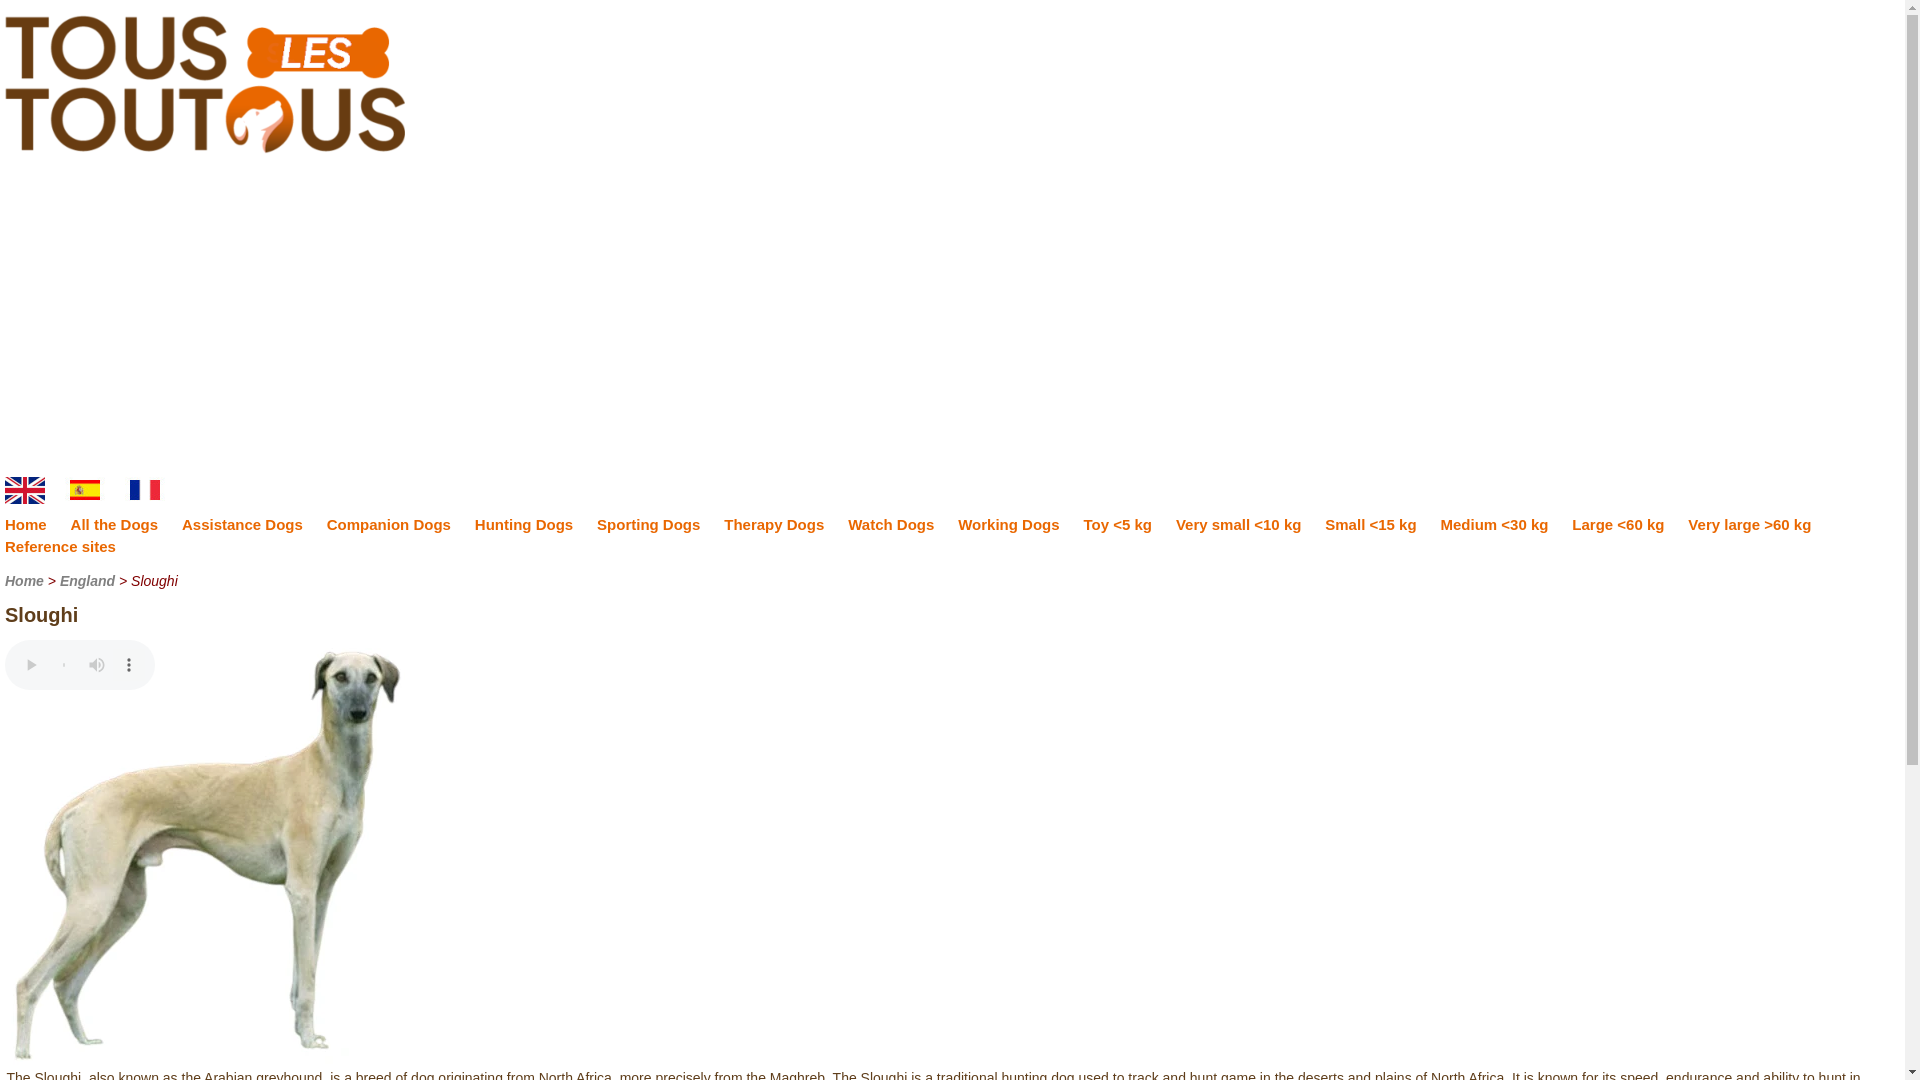  I want to click on Large-sized dogs, so click(1618, 524).